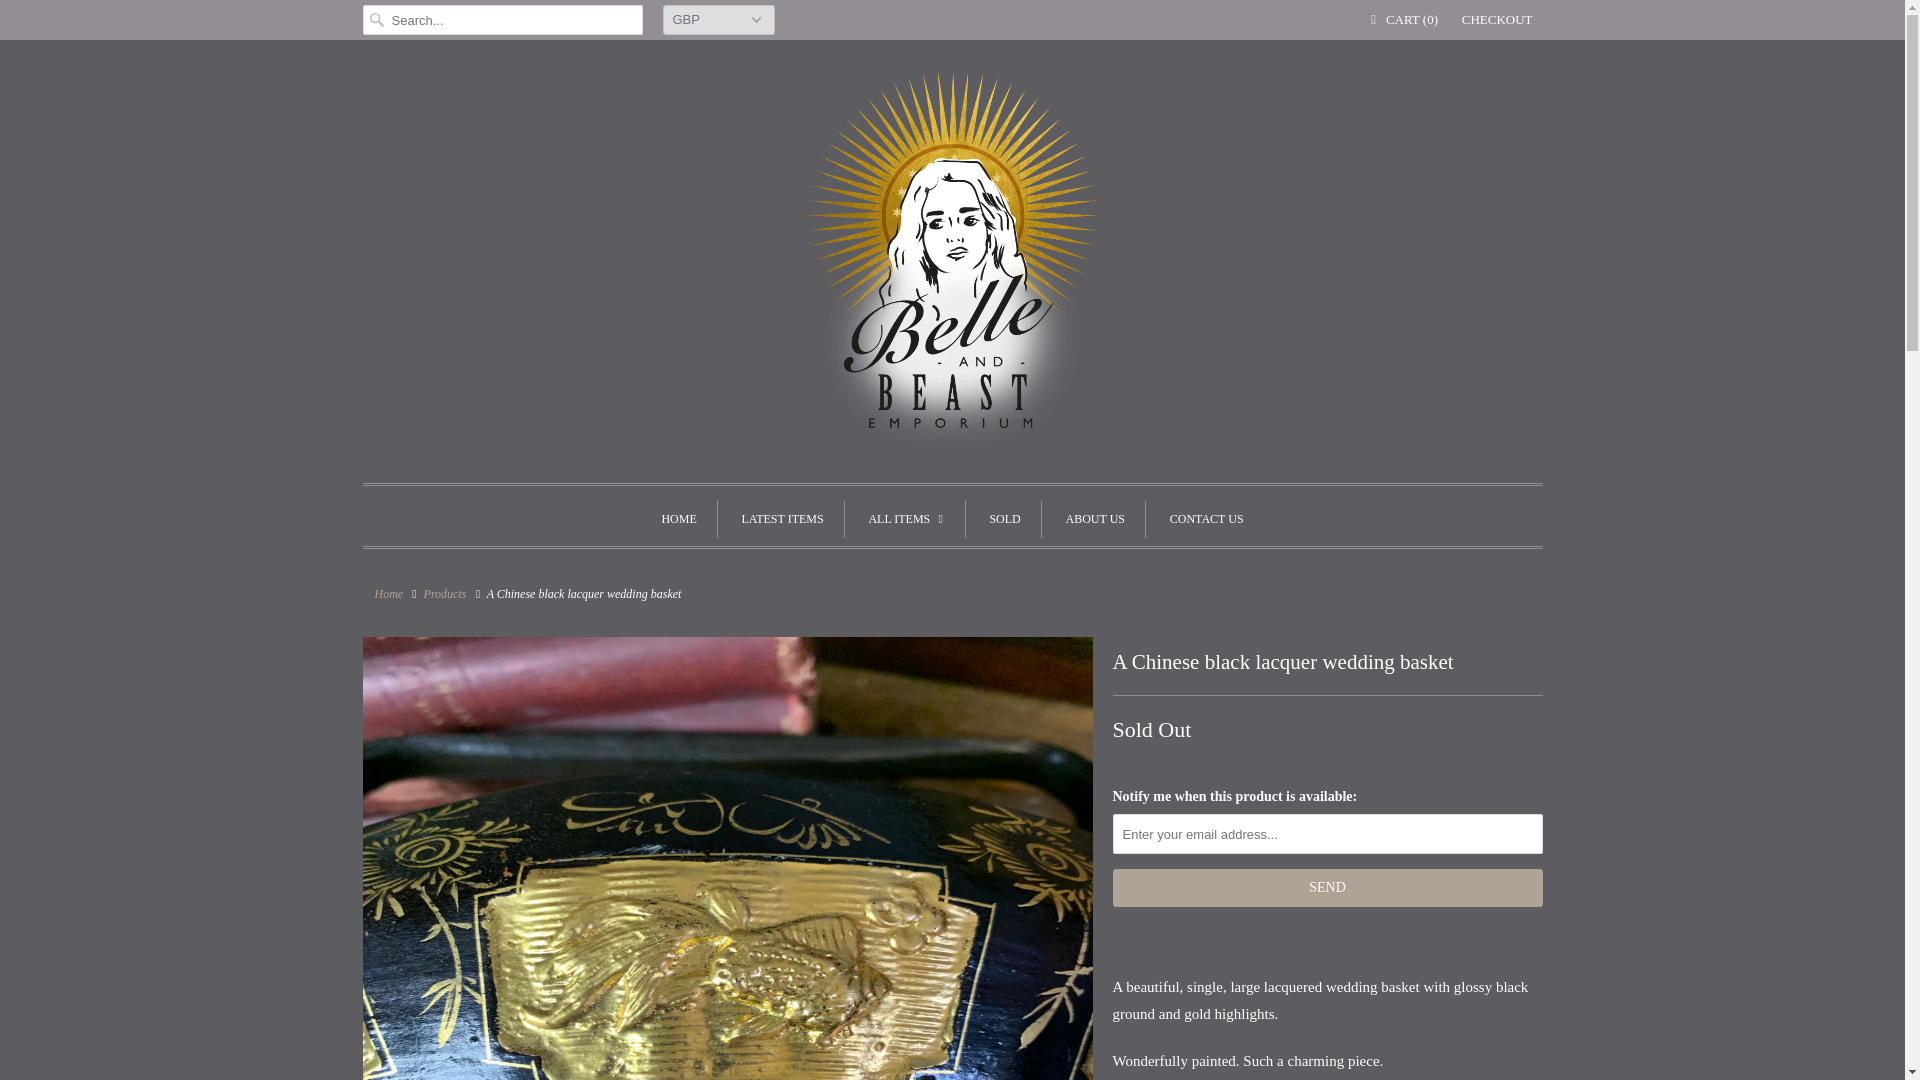 The width and height of the screenshot is (1920, 1080). I want to click on Belle and Beast Emporium, so click(388, 594).